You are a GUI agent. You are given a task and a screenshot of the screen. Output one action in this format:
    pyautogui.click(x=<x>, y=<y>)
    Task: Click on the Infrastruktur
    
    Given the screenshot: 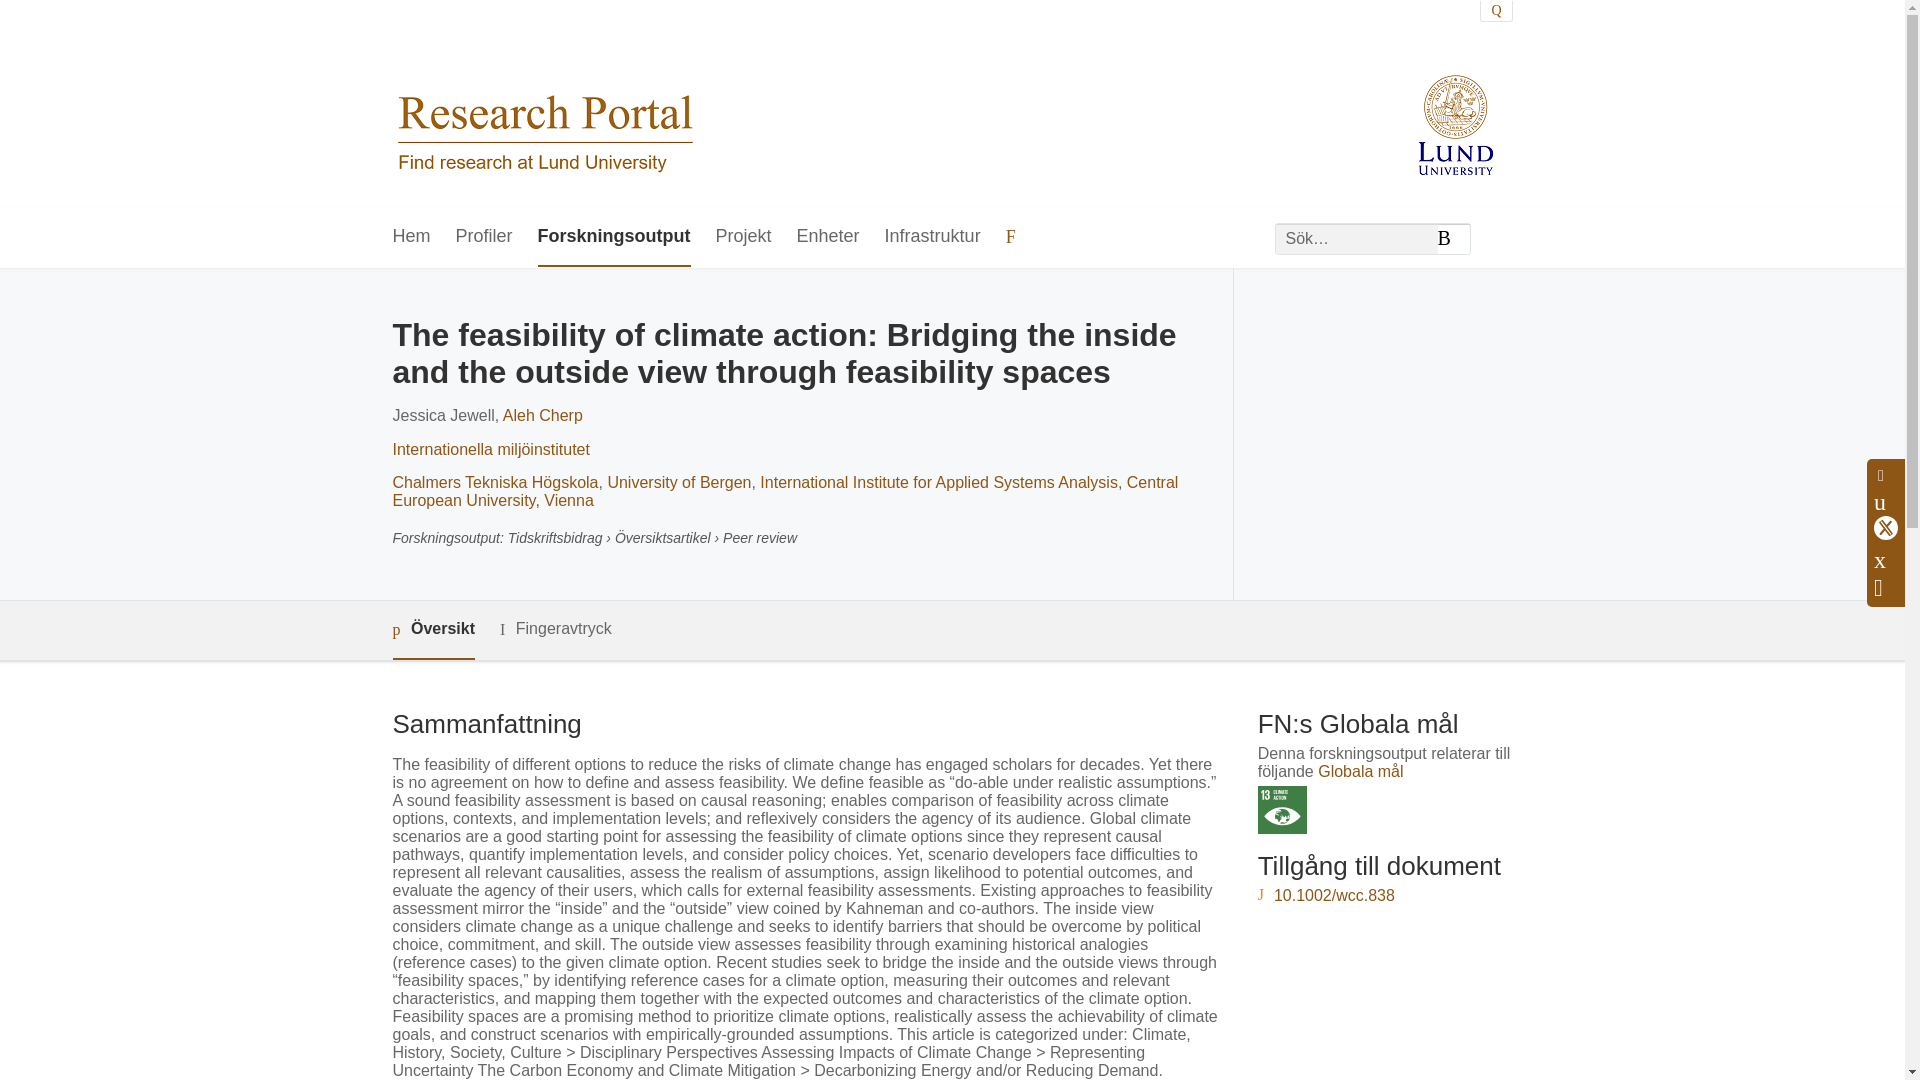 What is the action you would take?
    pyautogui.click(x=933, y=237)
    